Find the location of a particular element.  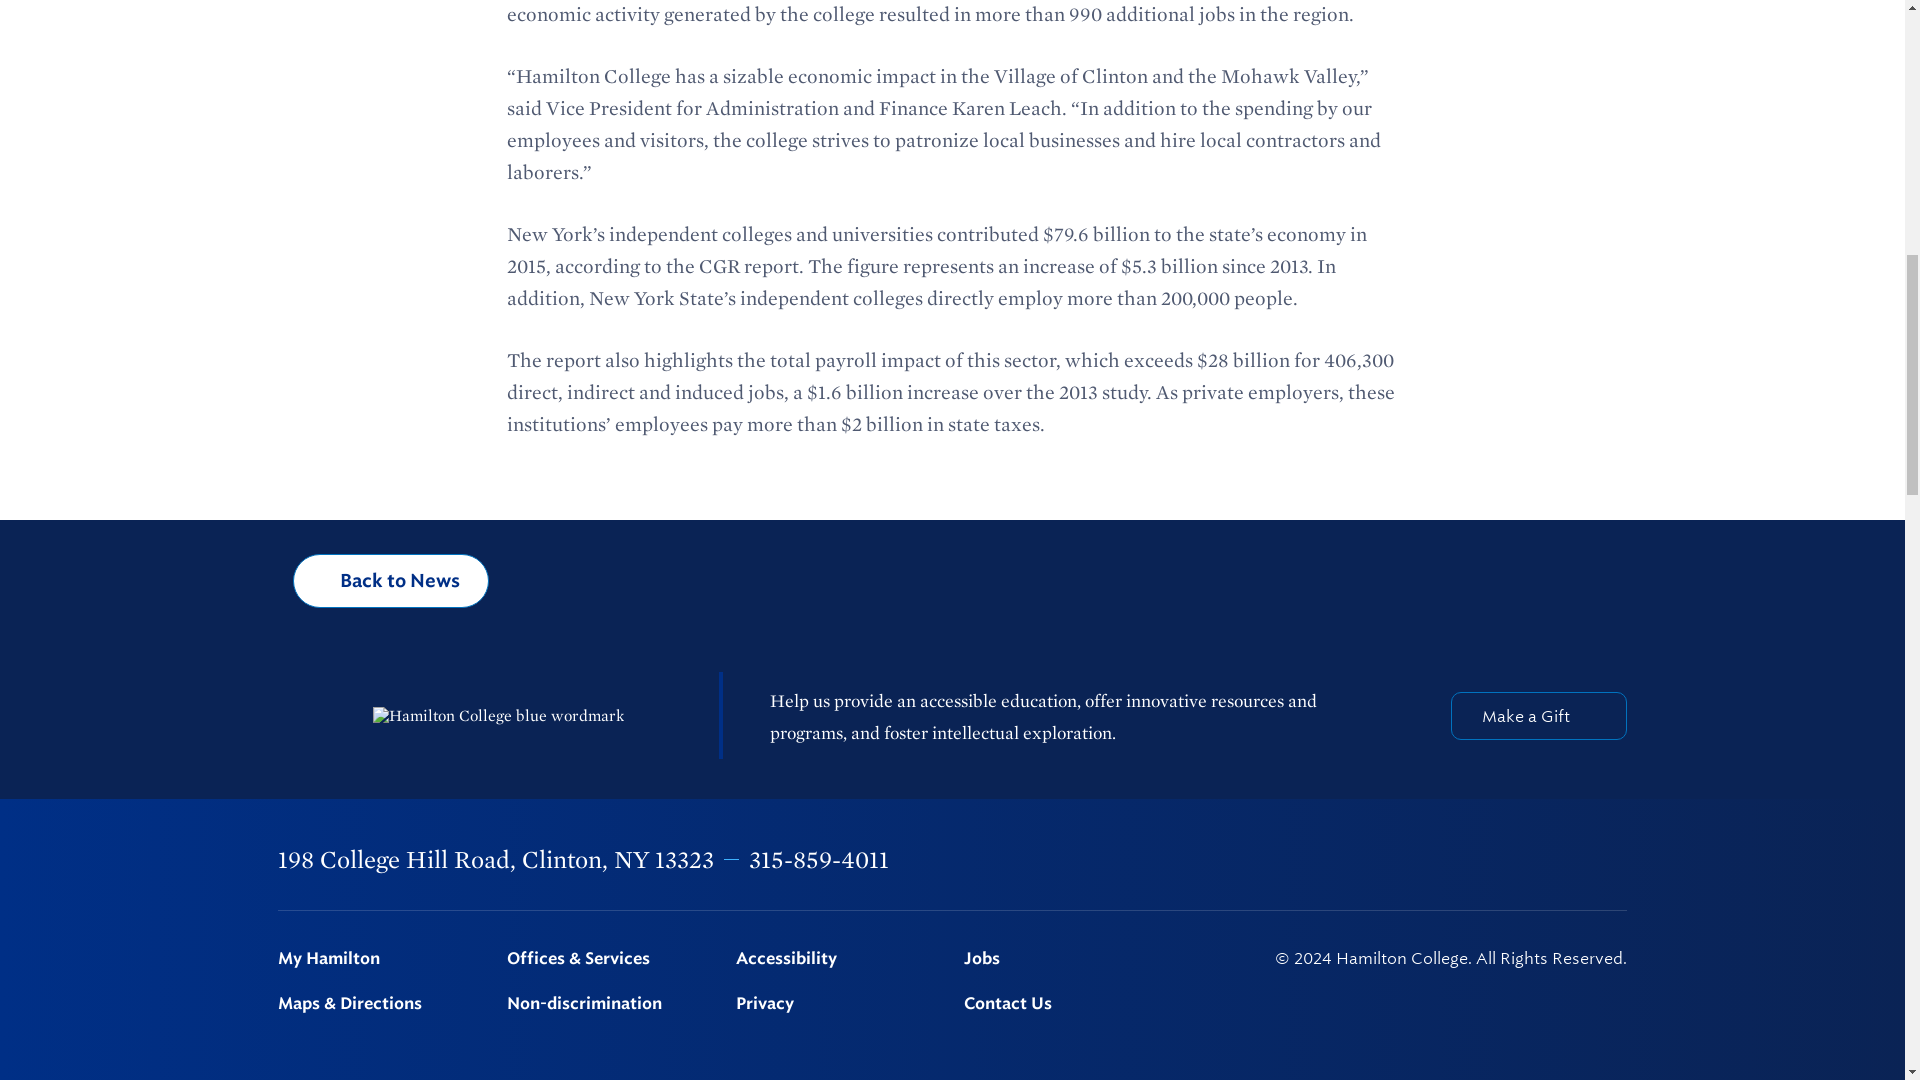

Make a Gift is located at coordinates (1538, 716).